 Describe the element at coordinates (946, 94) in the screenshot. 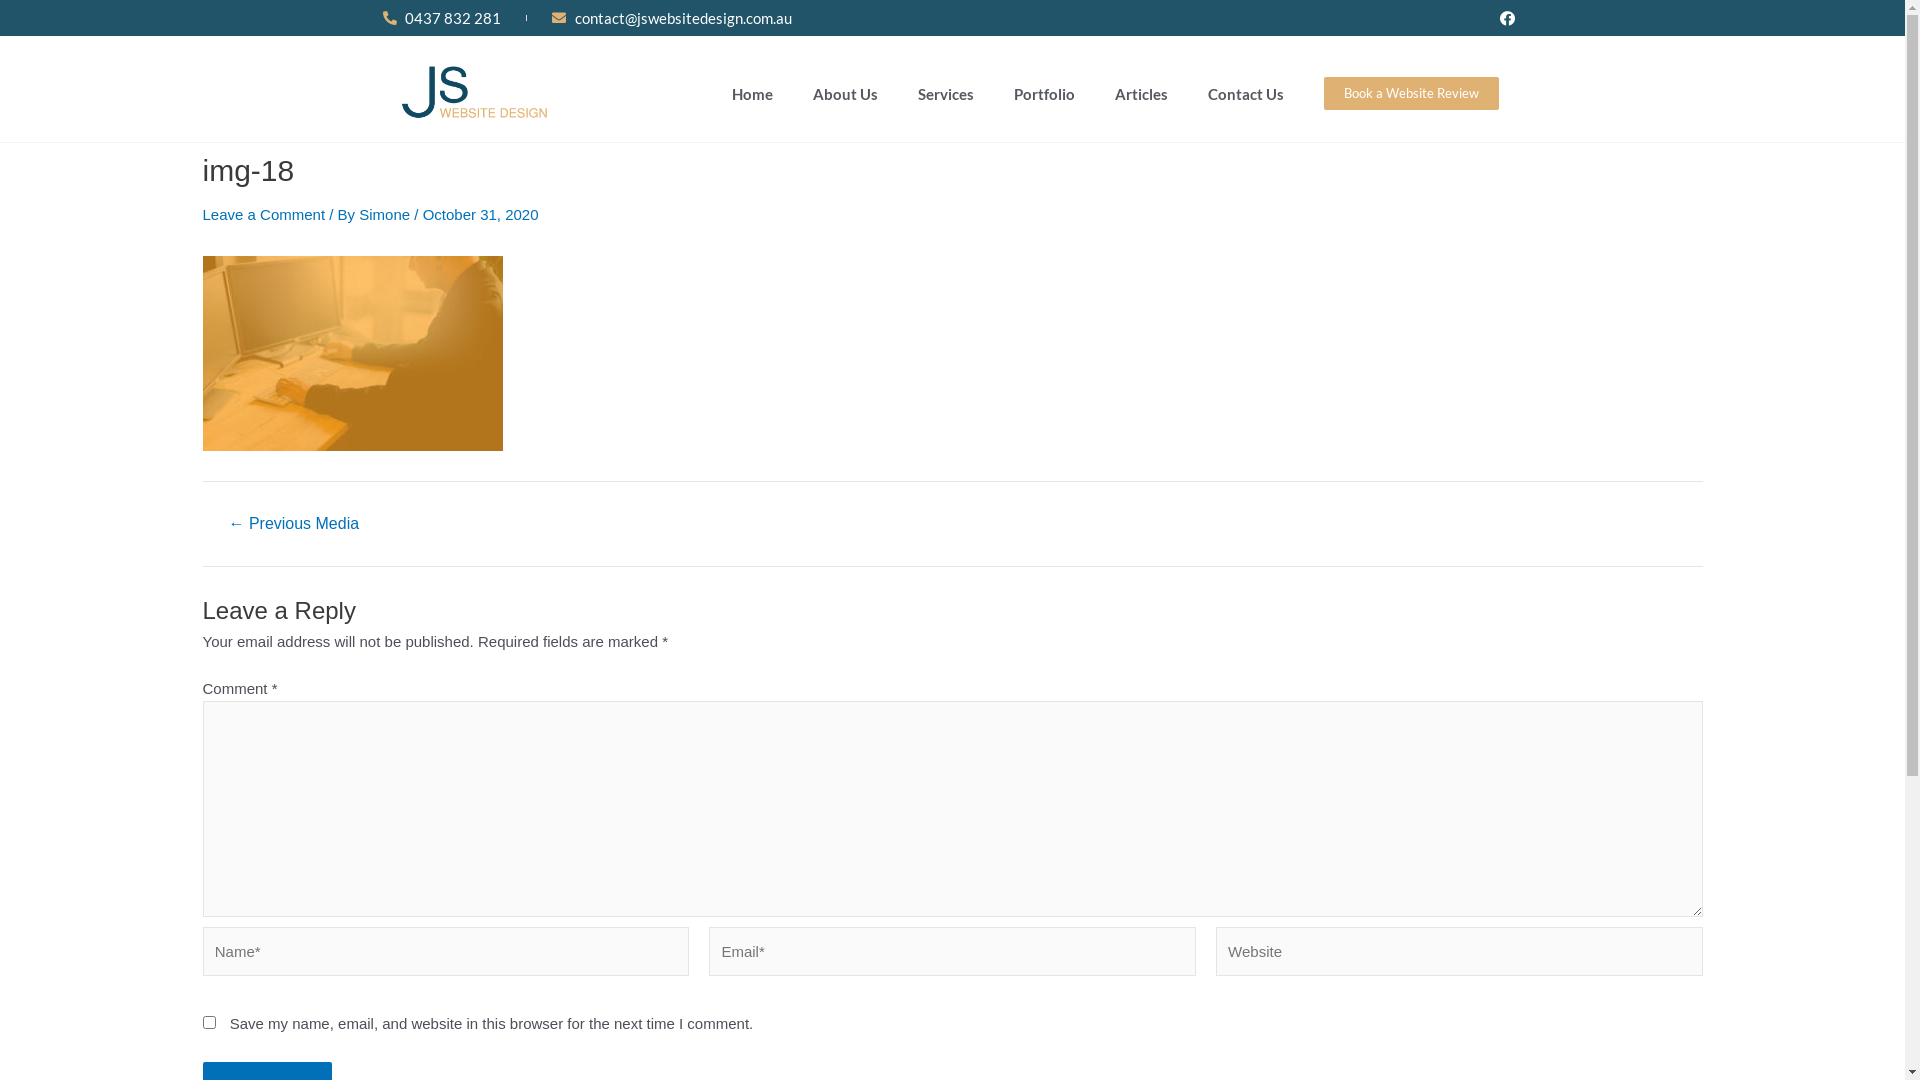

I see `Services` at that location.